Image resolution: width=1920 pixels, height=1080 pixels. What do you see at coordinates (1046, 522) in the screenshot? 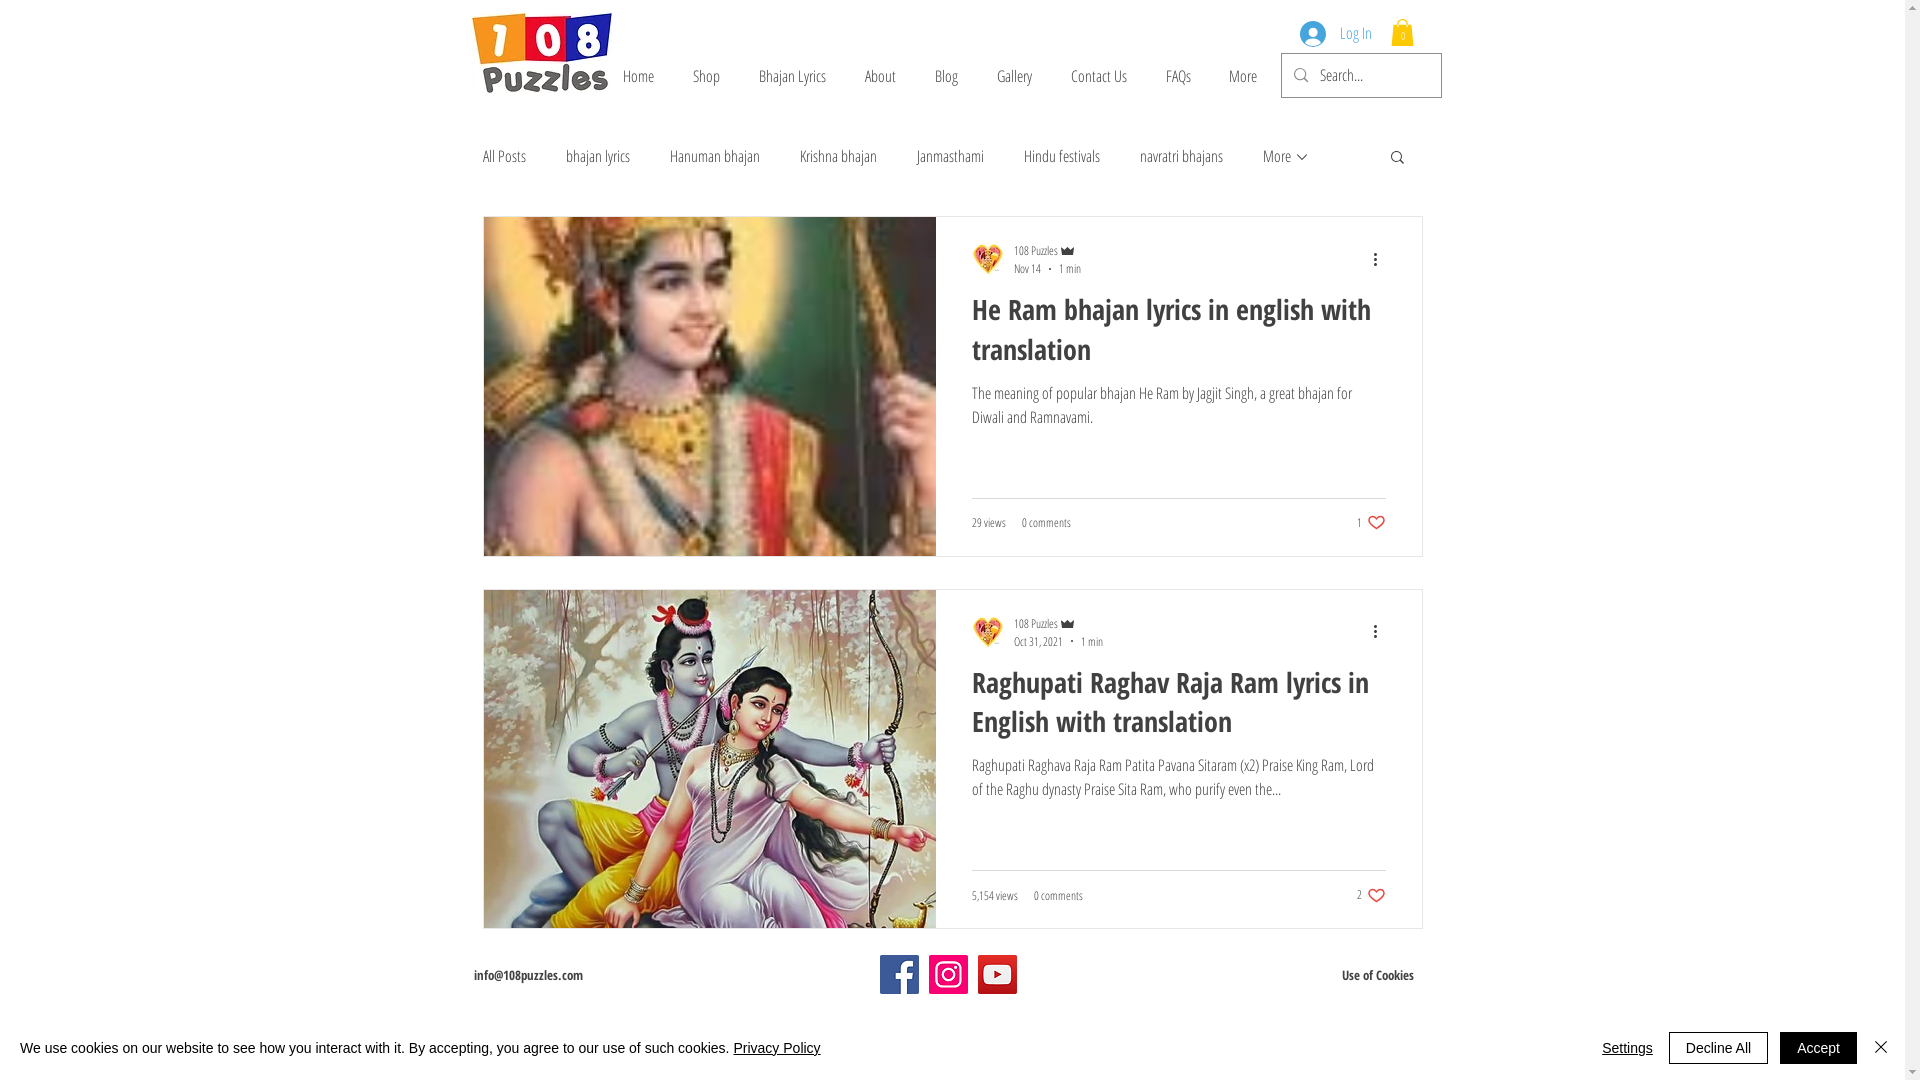
I see `0 comments` at bounding box center [1046, 522].